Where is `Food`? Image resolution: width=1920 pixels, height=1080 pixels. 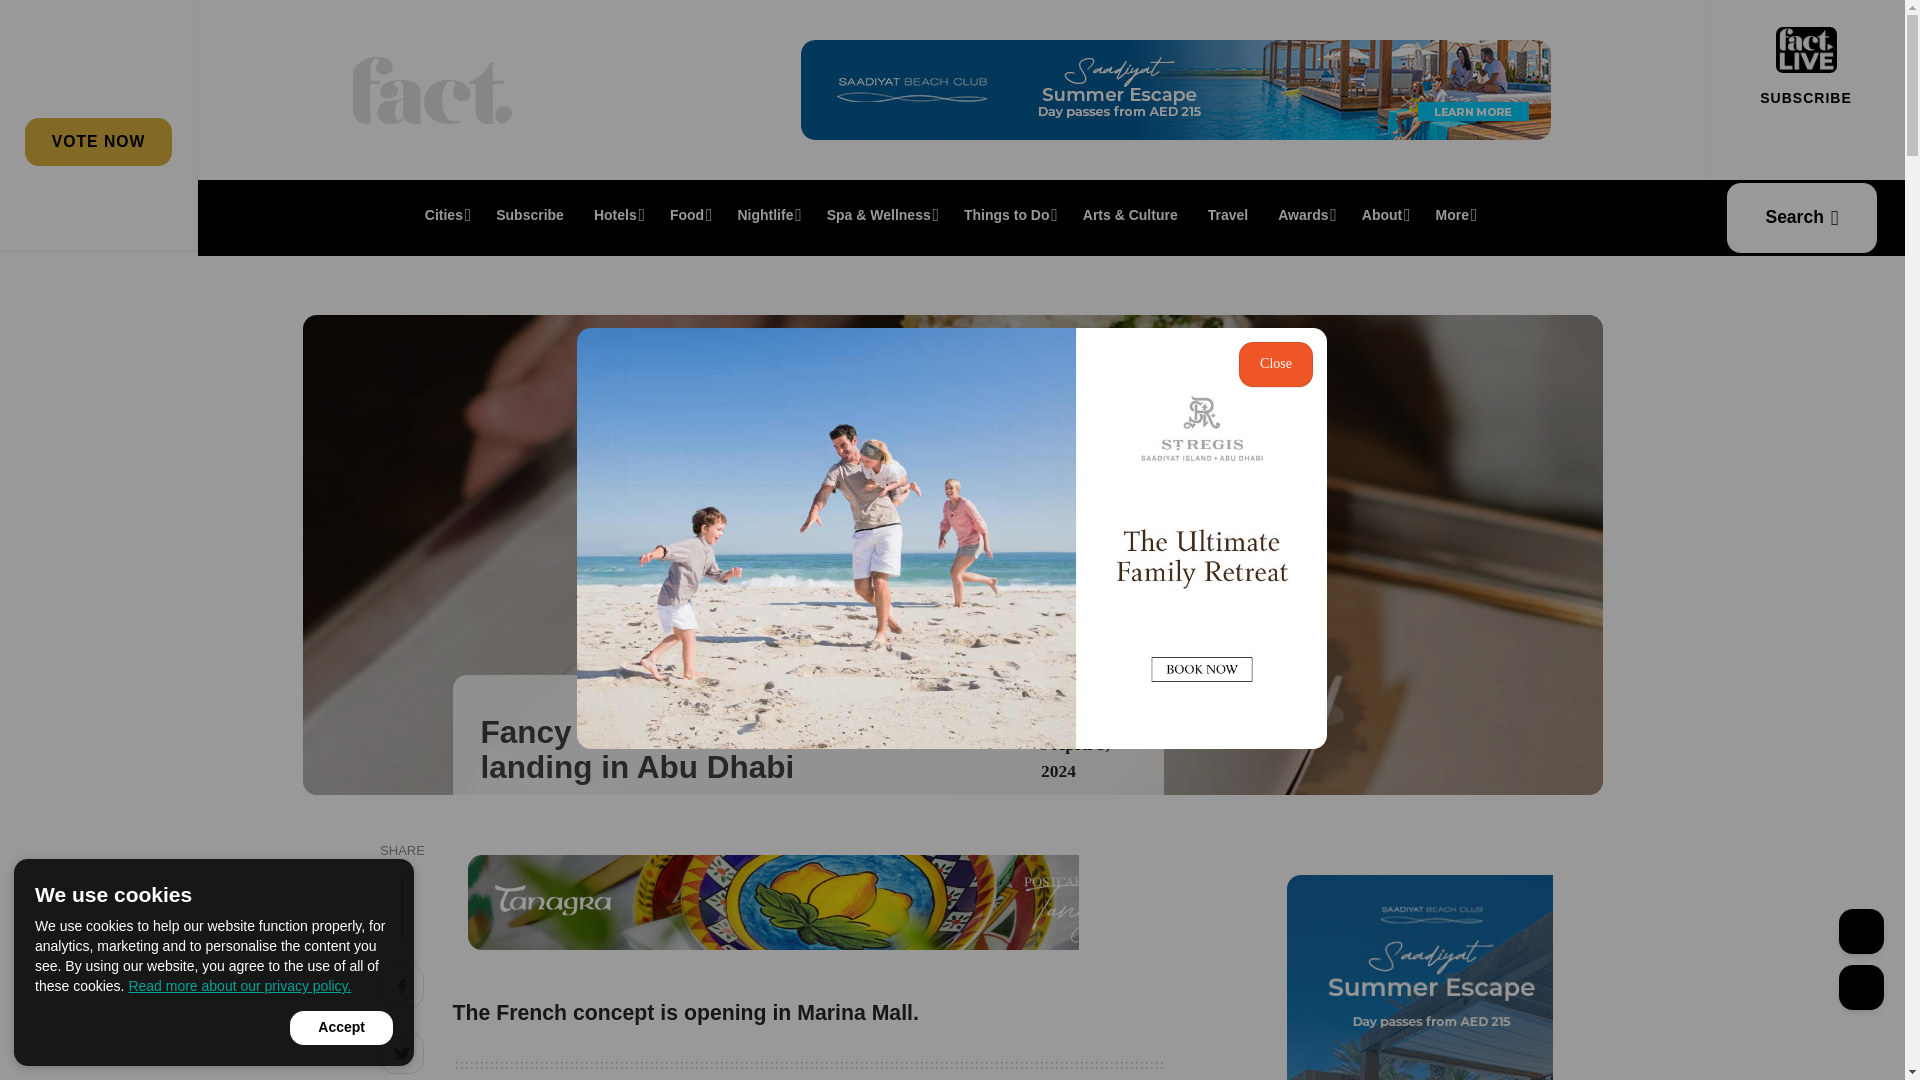 Food is located at coordinates (688, 214).